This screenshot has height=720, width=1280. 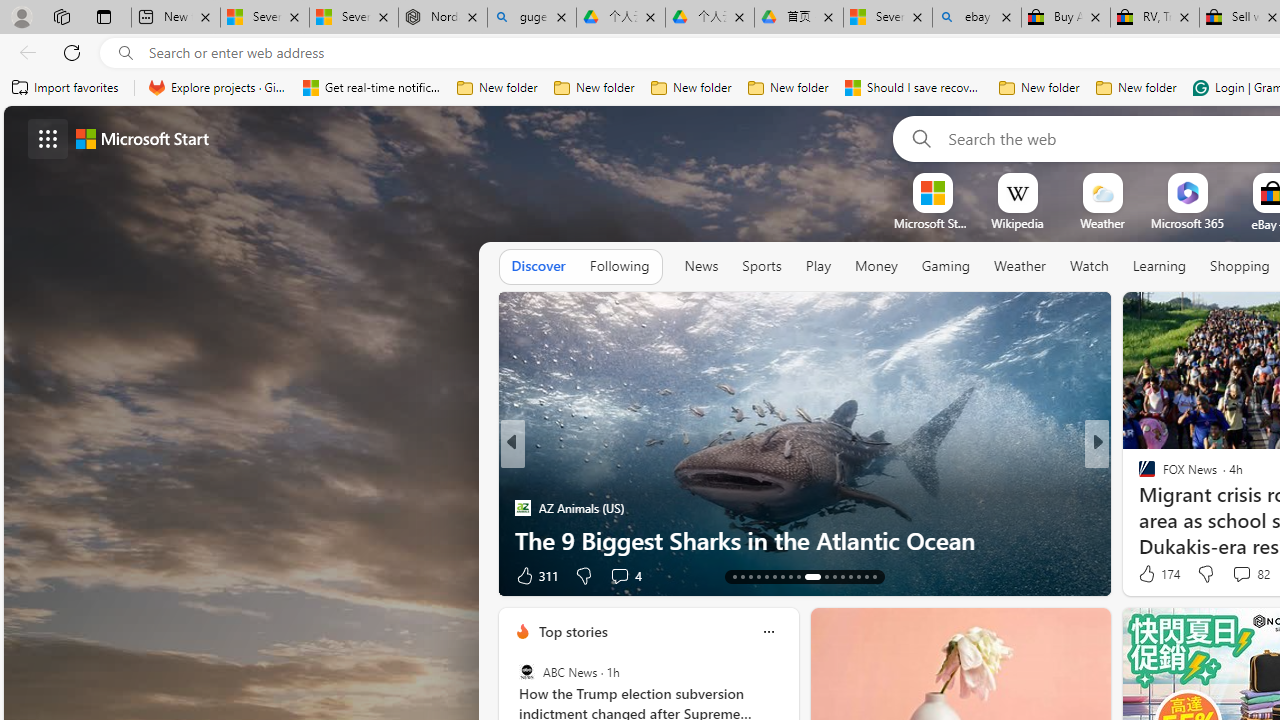 What do you see at coordinates (768, 632) in the screenshot?
I see `Class: icon-img` at bounding box center [768, 632].